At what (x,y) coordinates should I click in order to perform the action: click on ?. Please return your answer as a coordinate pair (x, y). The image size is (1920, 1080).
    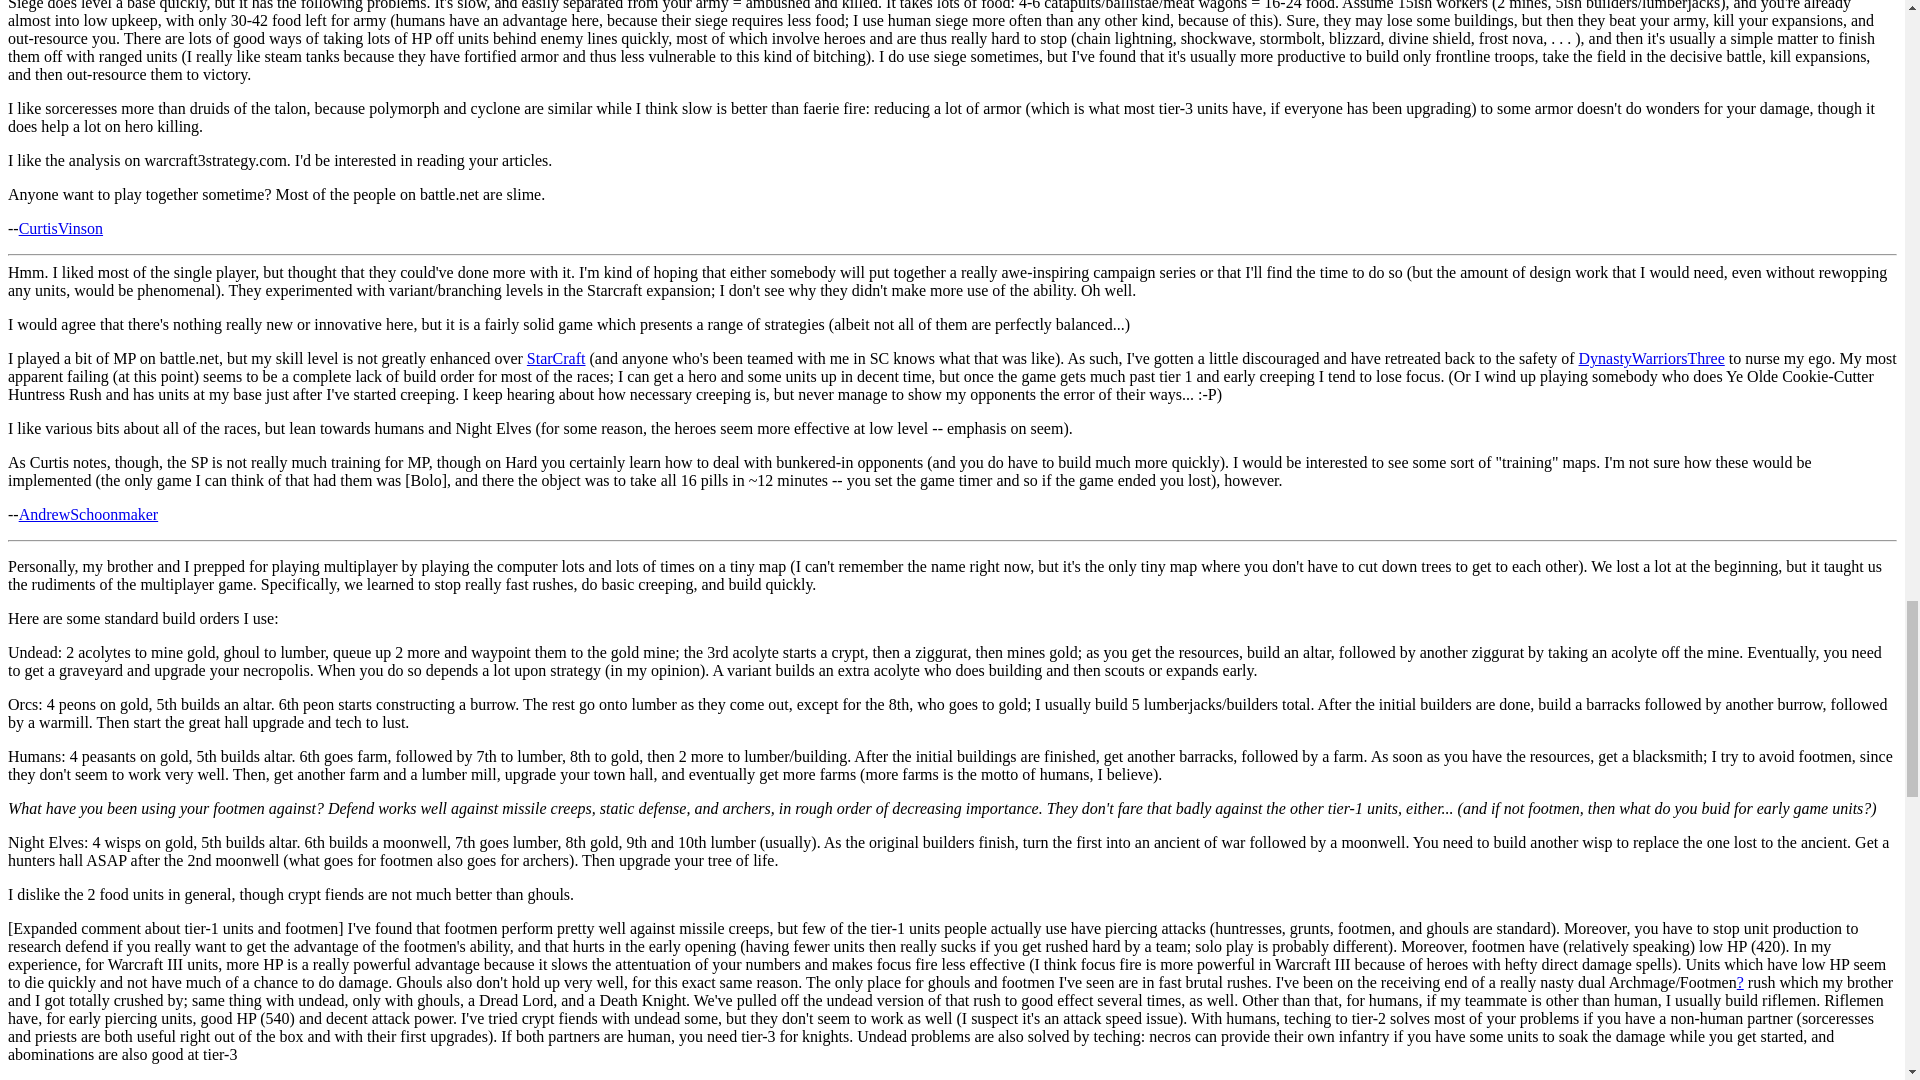
    Looking at the image, I should click on (1740, 982).